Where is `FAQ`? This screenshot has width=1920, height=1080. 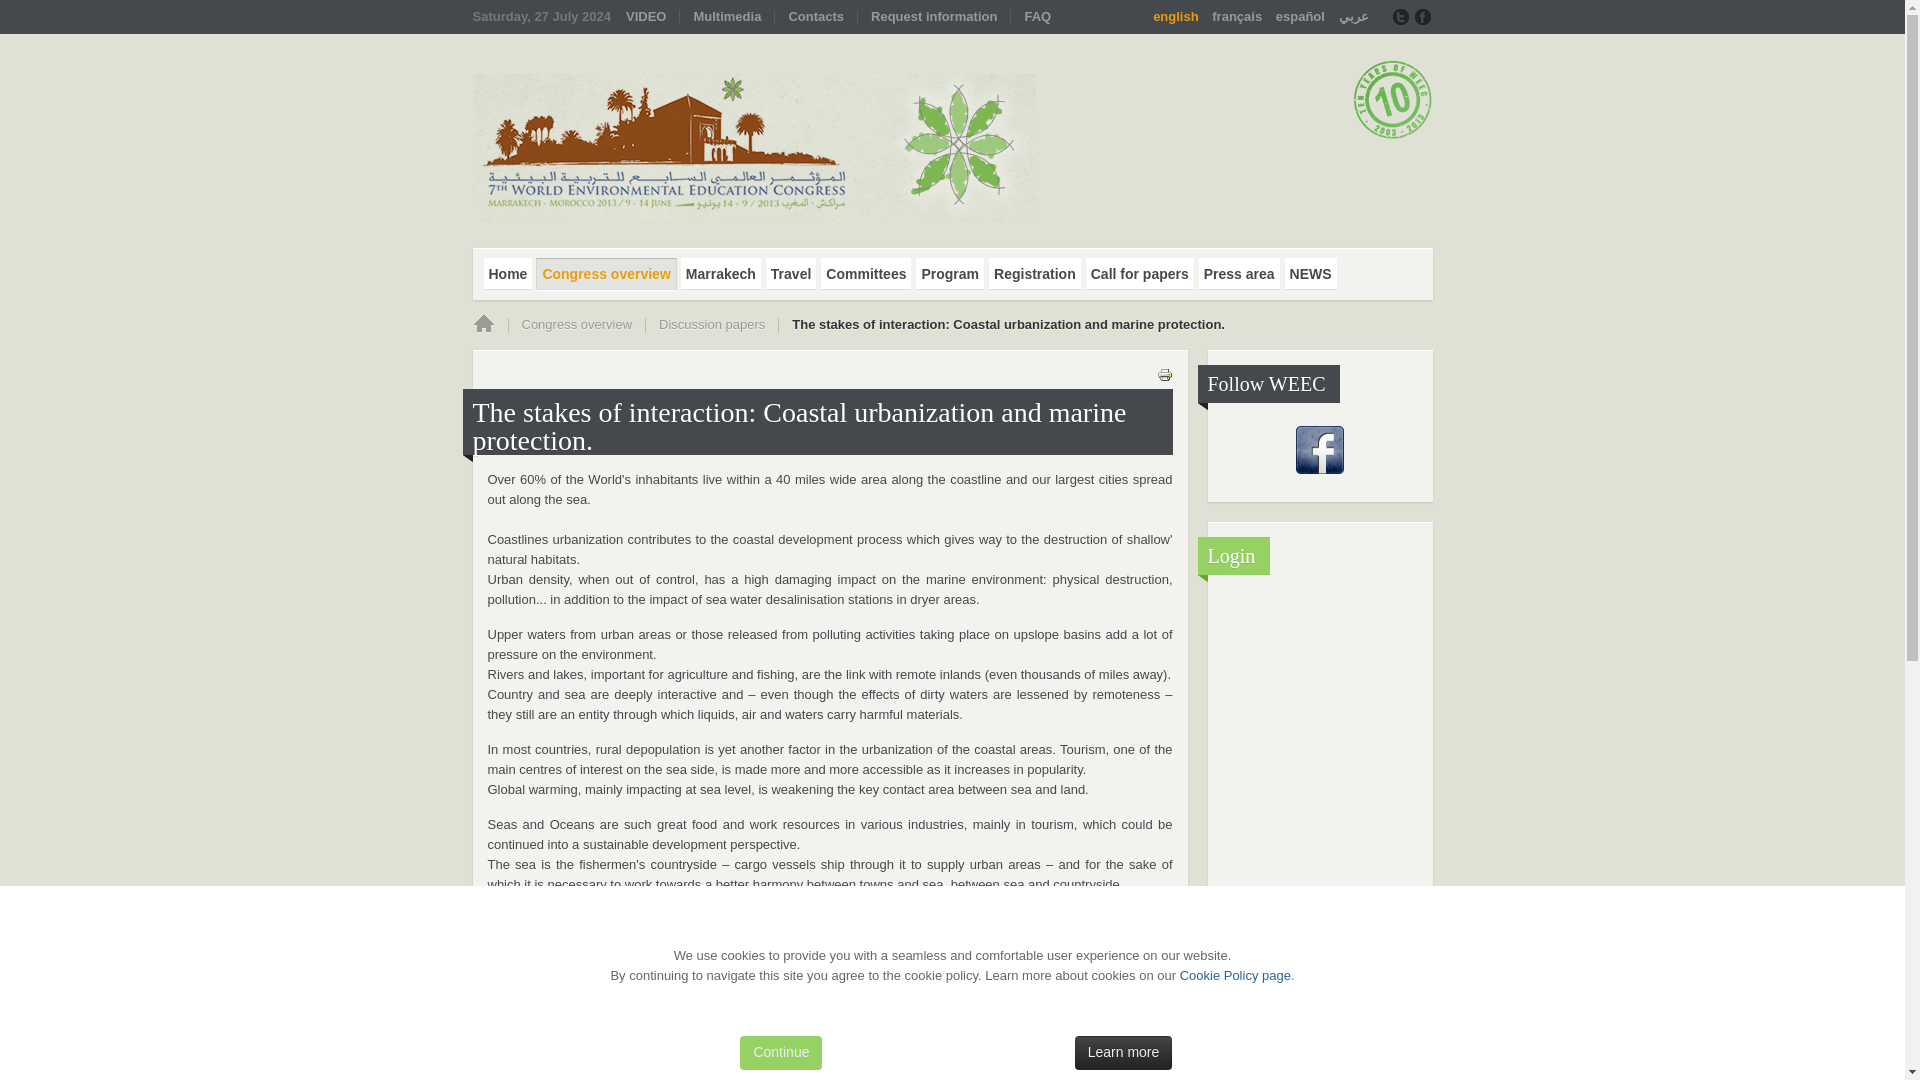
FAQ is located at coordinates (1036, 17).